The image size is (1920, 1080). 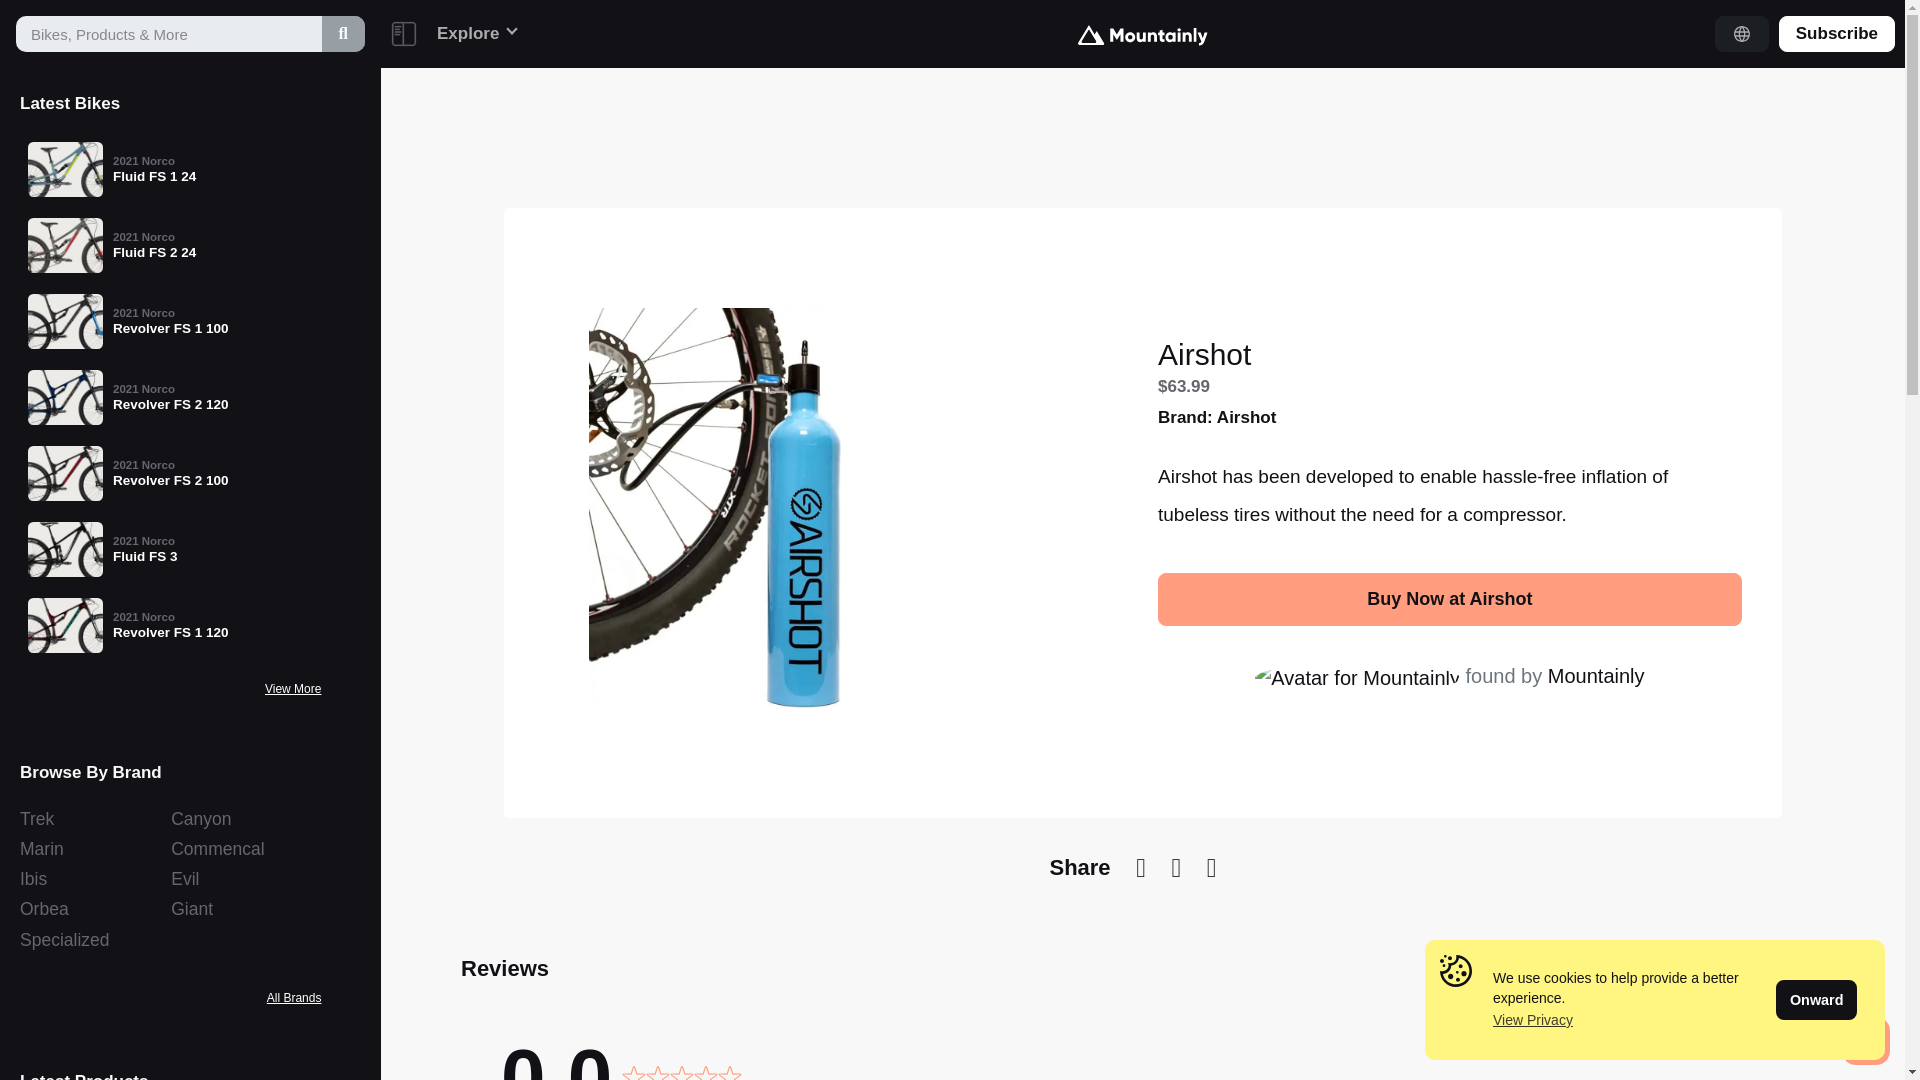 What do you see at coordinates (170, 939) in the screenshot?
I see `All Brands` at bounding box center [170, 939].